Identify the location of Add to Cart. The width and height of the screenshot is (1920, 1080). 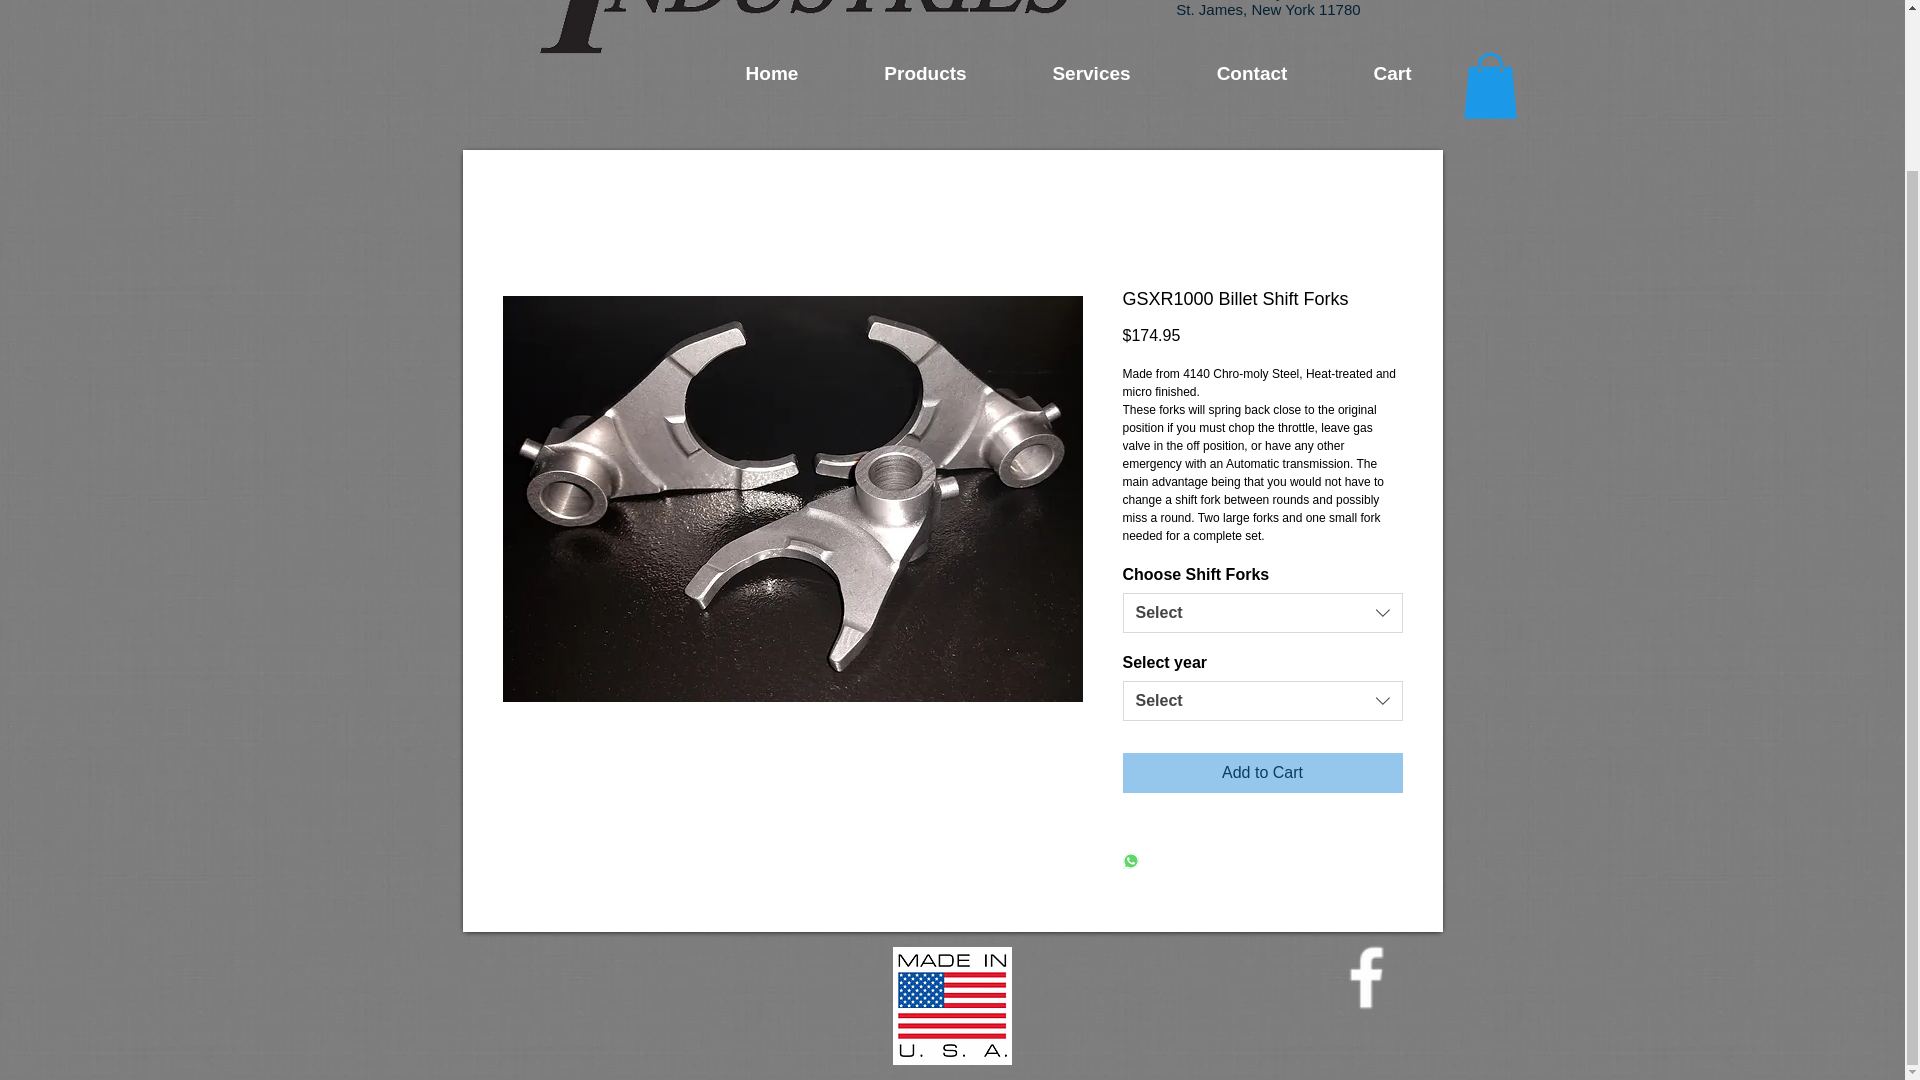
(1261, 772).